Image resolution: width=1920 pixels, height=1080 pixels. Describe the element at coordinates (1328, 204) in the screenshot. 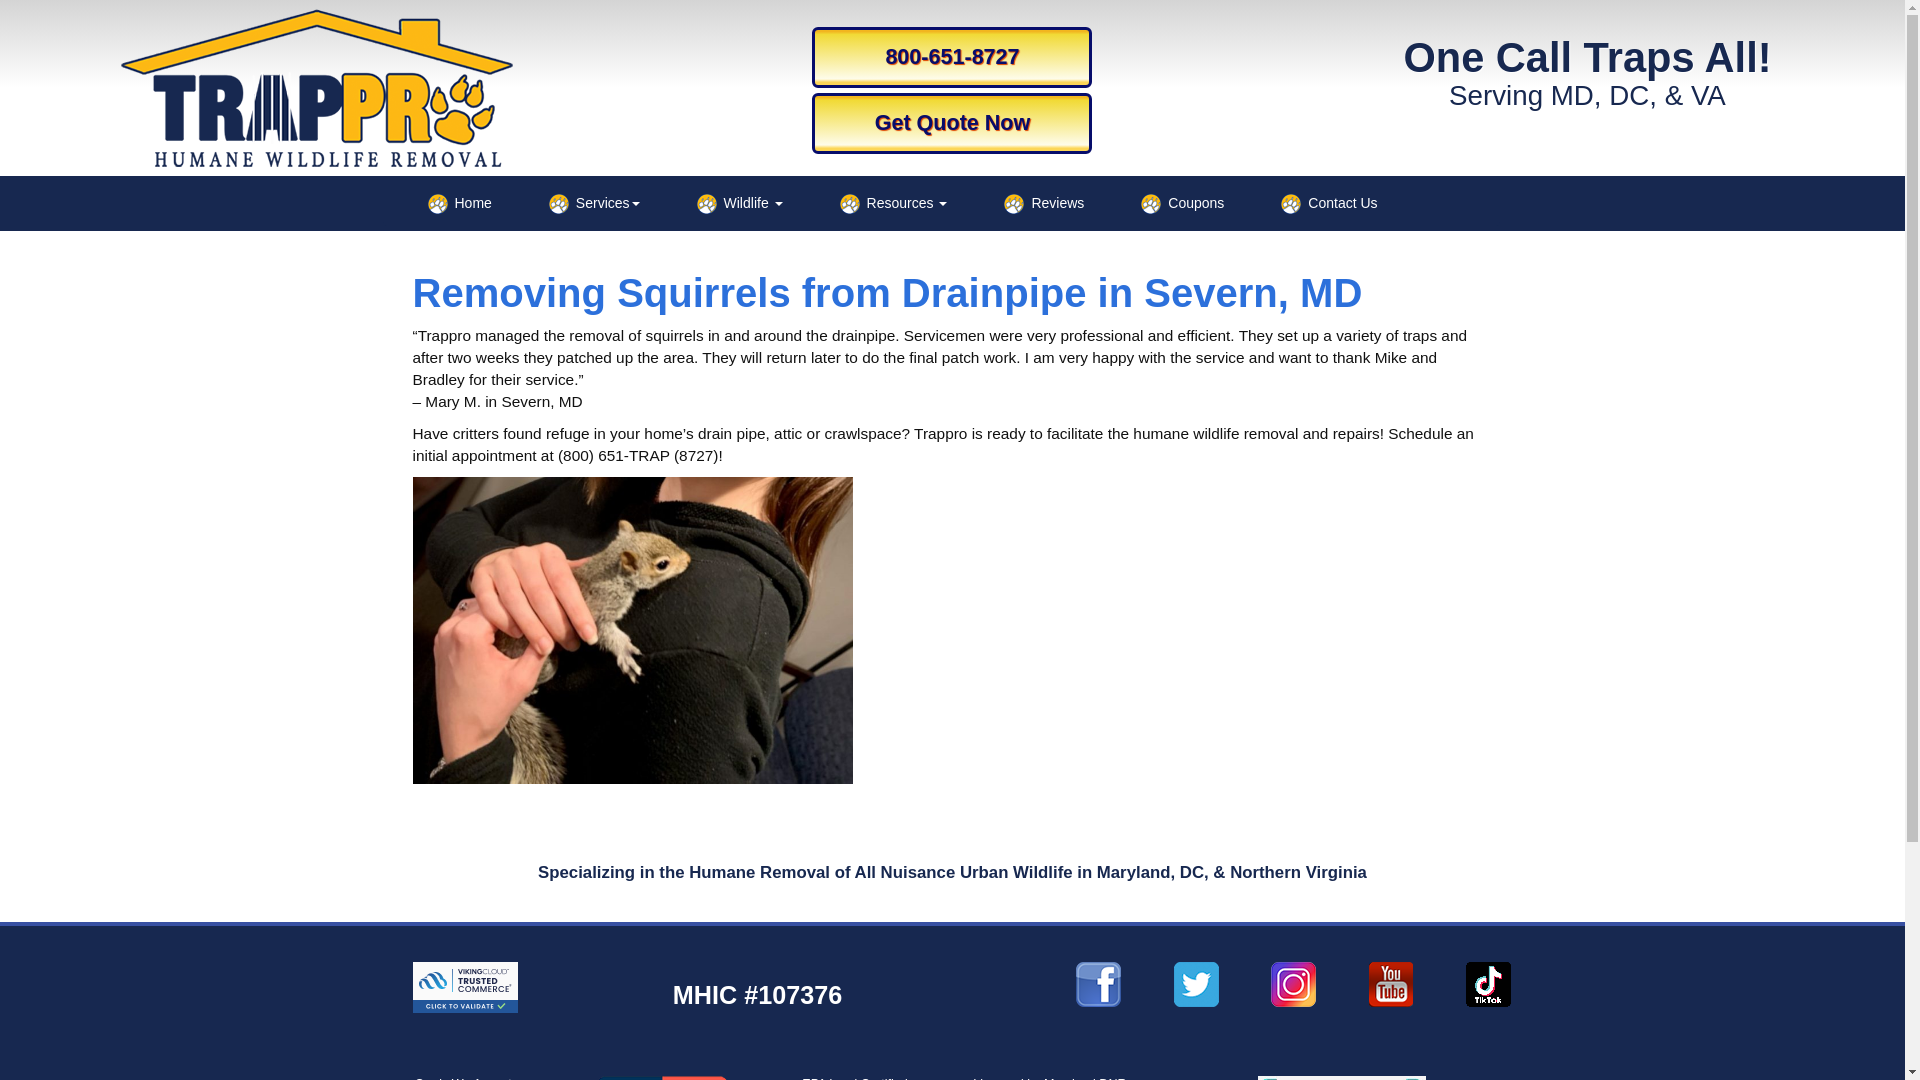

I see `Contact Us` at that location.